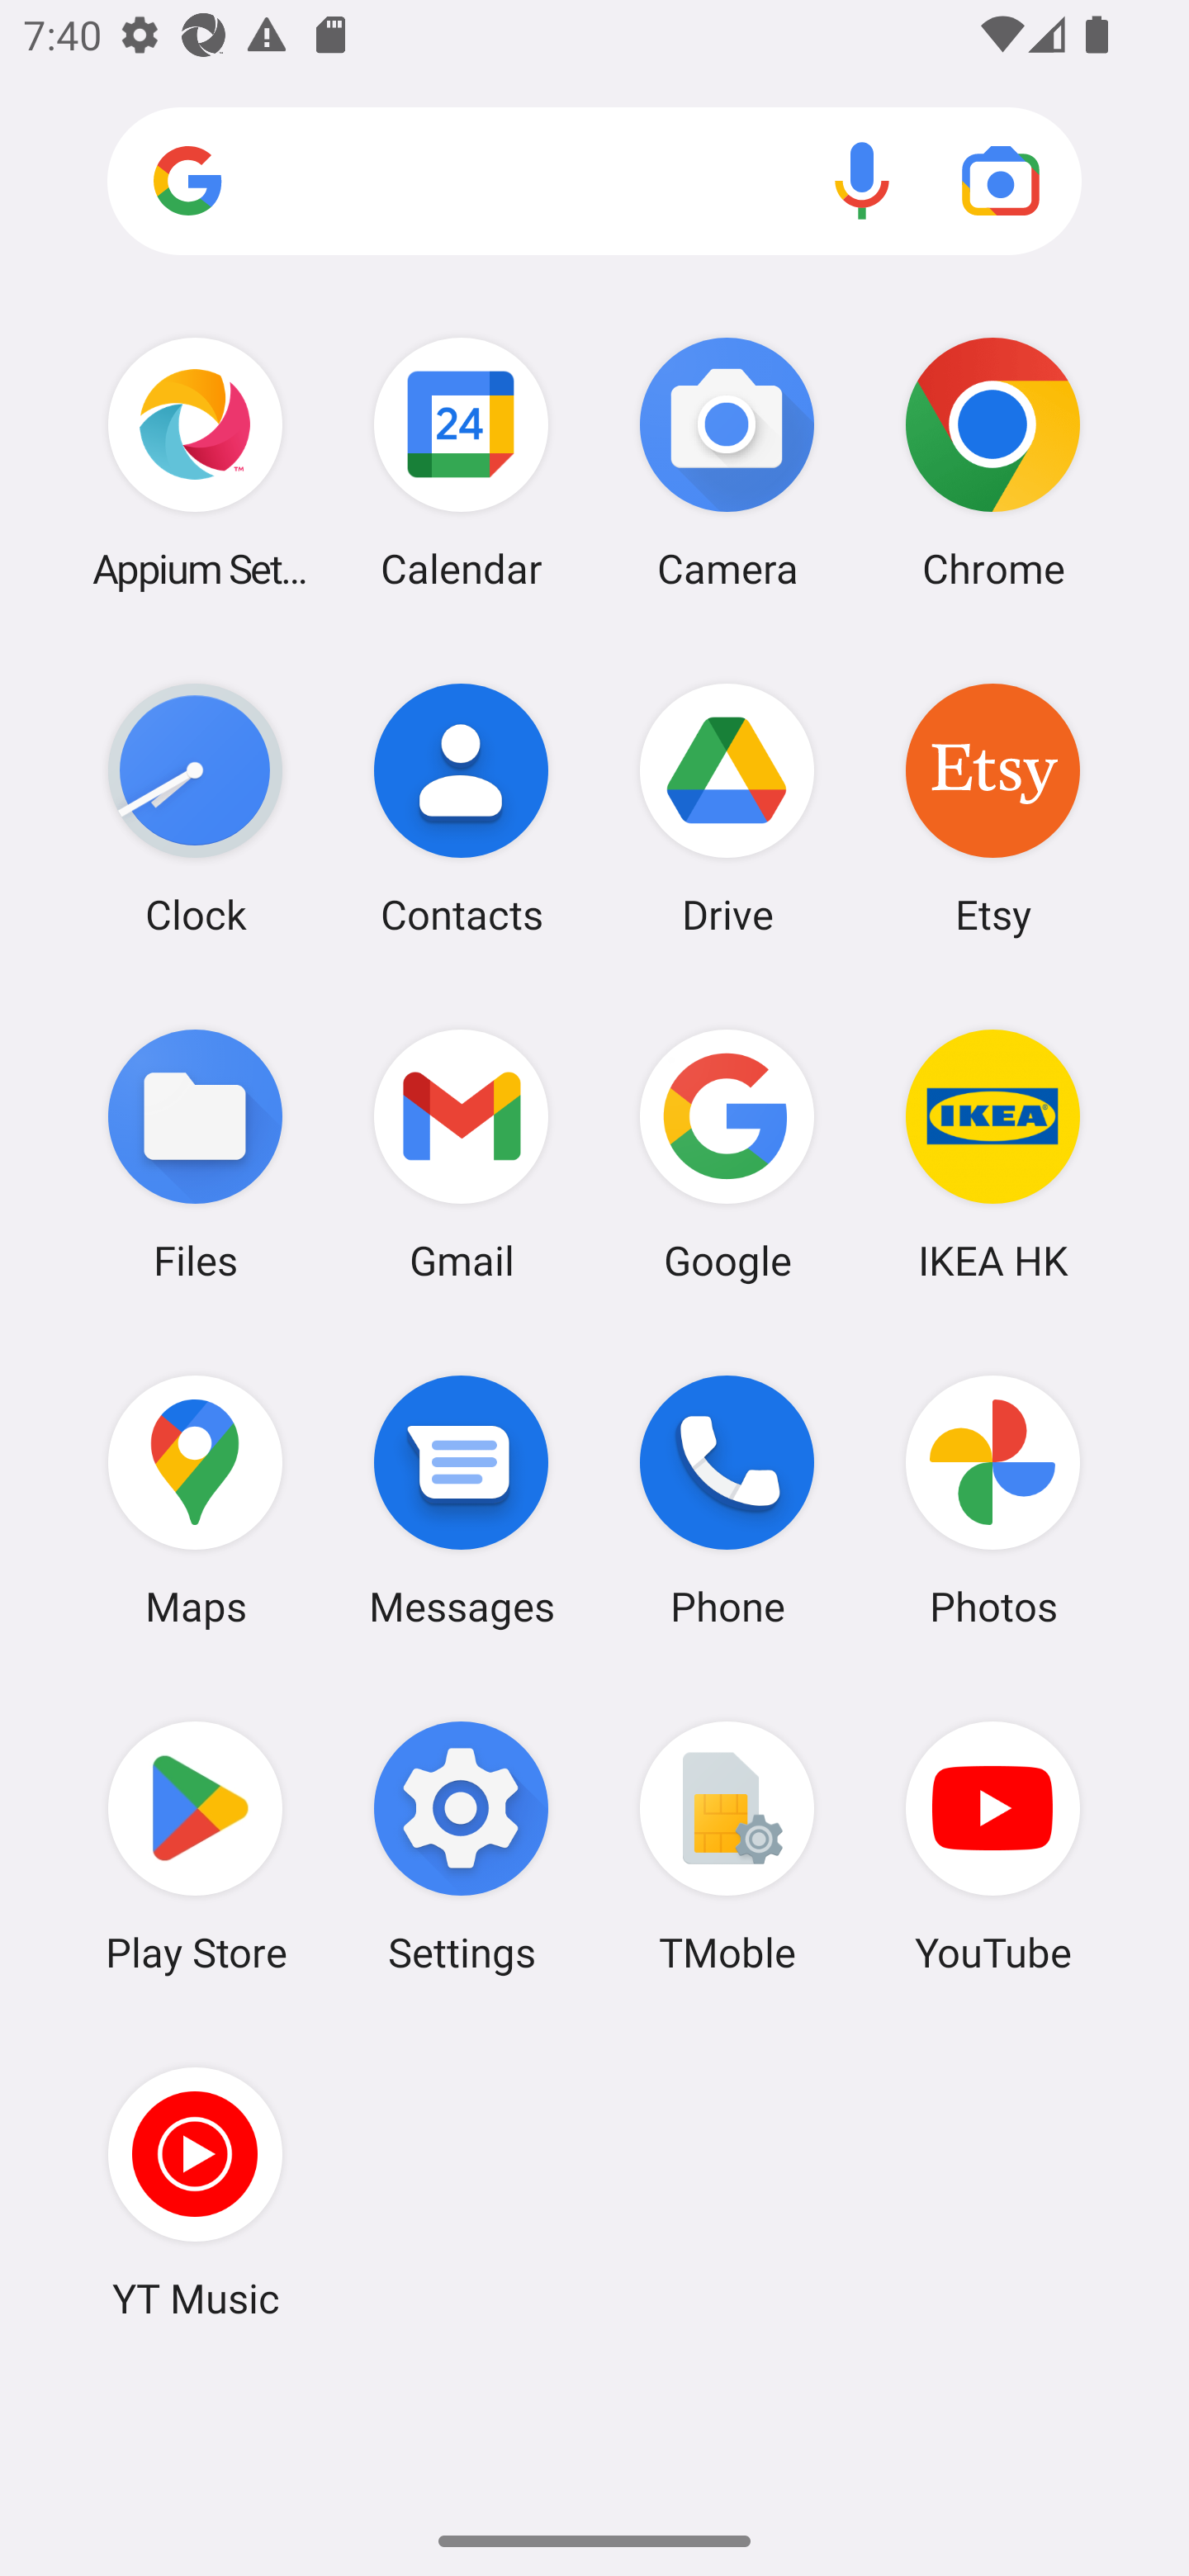 The width and height of the screenshot is (1189, 2576). I want to click on Google, so click(727, 1153).